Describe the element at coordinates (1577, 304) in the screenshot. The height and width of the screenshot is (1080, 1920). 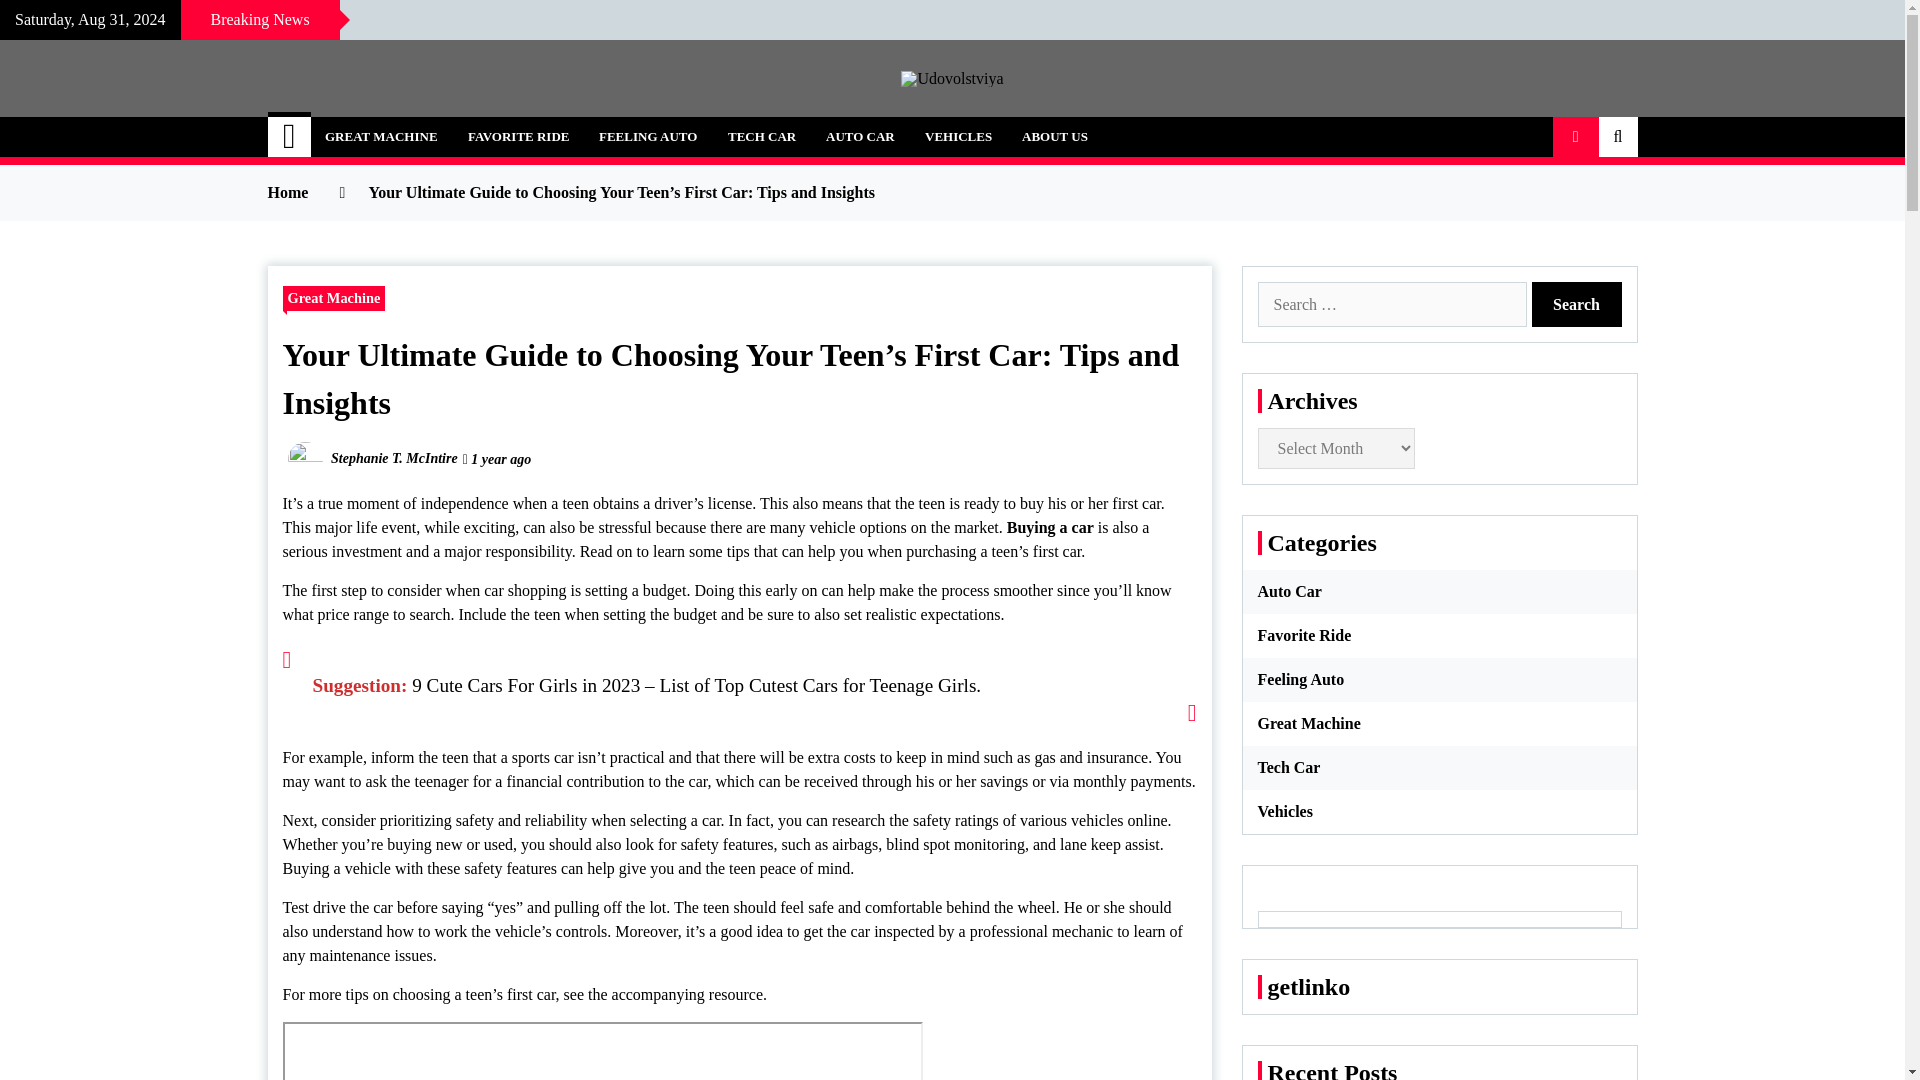
I see `Search` at that location.